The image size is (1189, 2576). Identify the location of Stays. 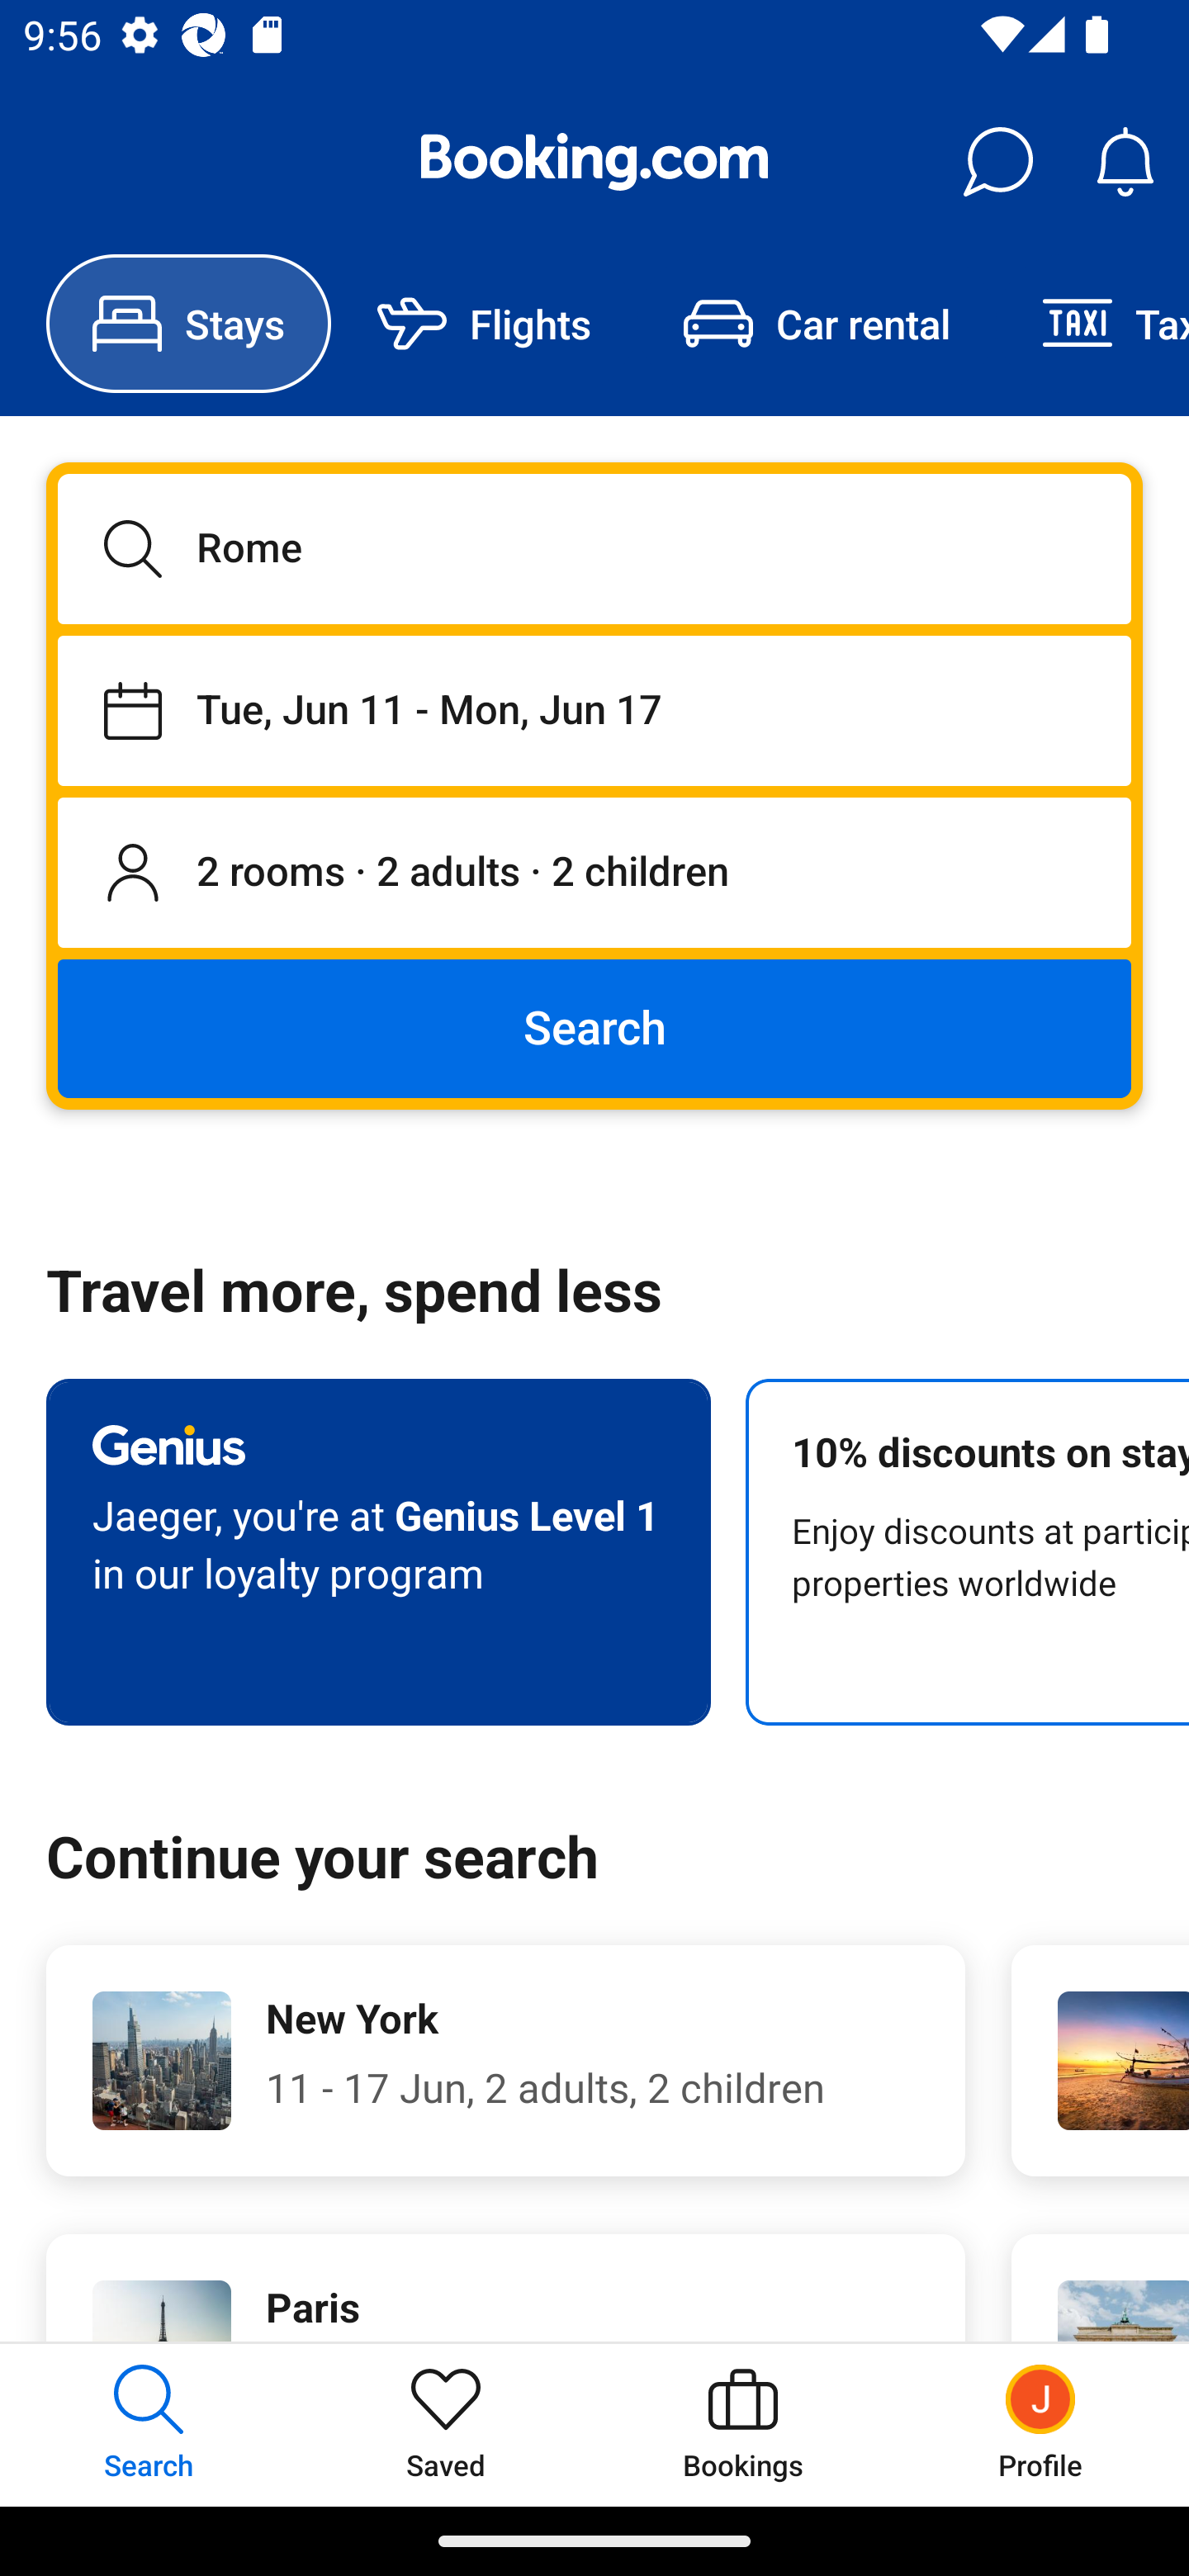
(188, 324).